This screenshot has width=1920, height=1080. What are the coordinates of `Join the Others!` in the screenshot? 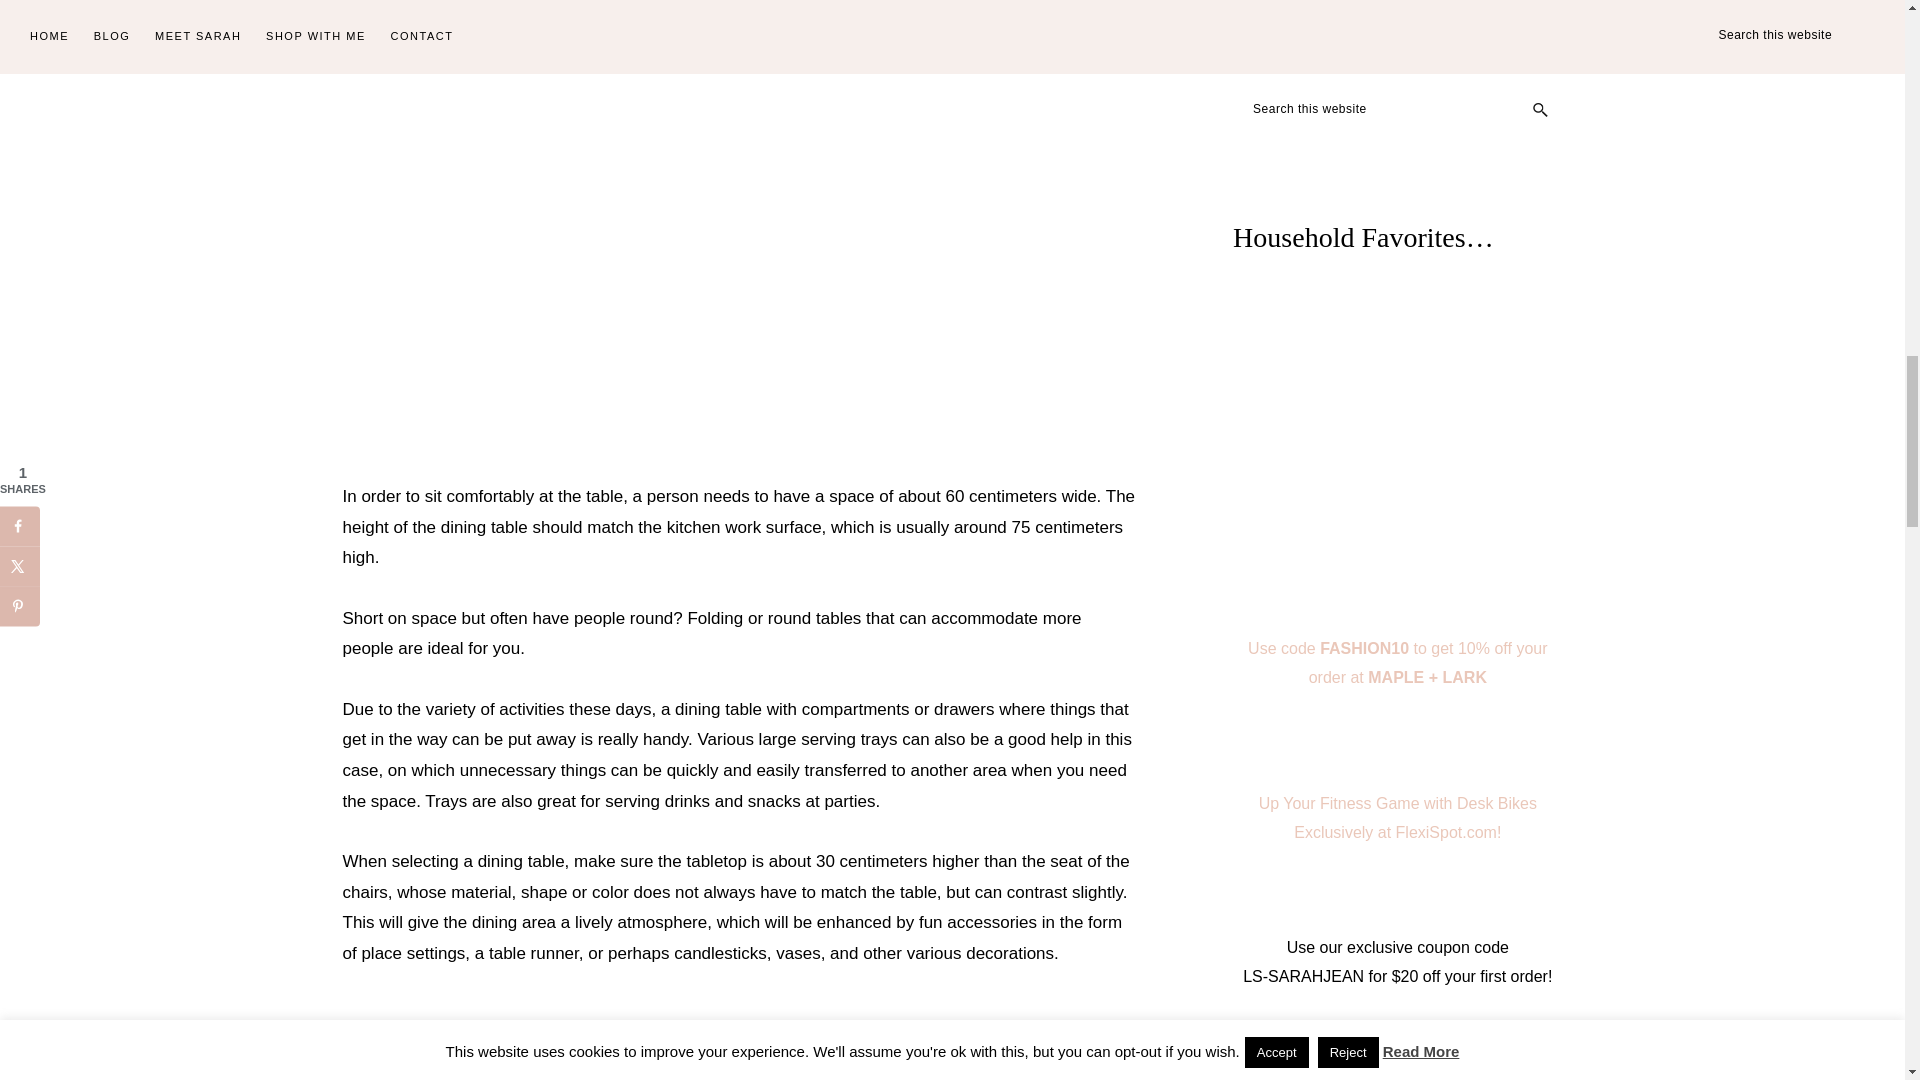 It's located at (1396, 8).